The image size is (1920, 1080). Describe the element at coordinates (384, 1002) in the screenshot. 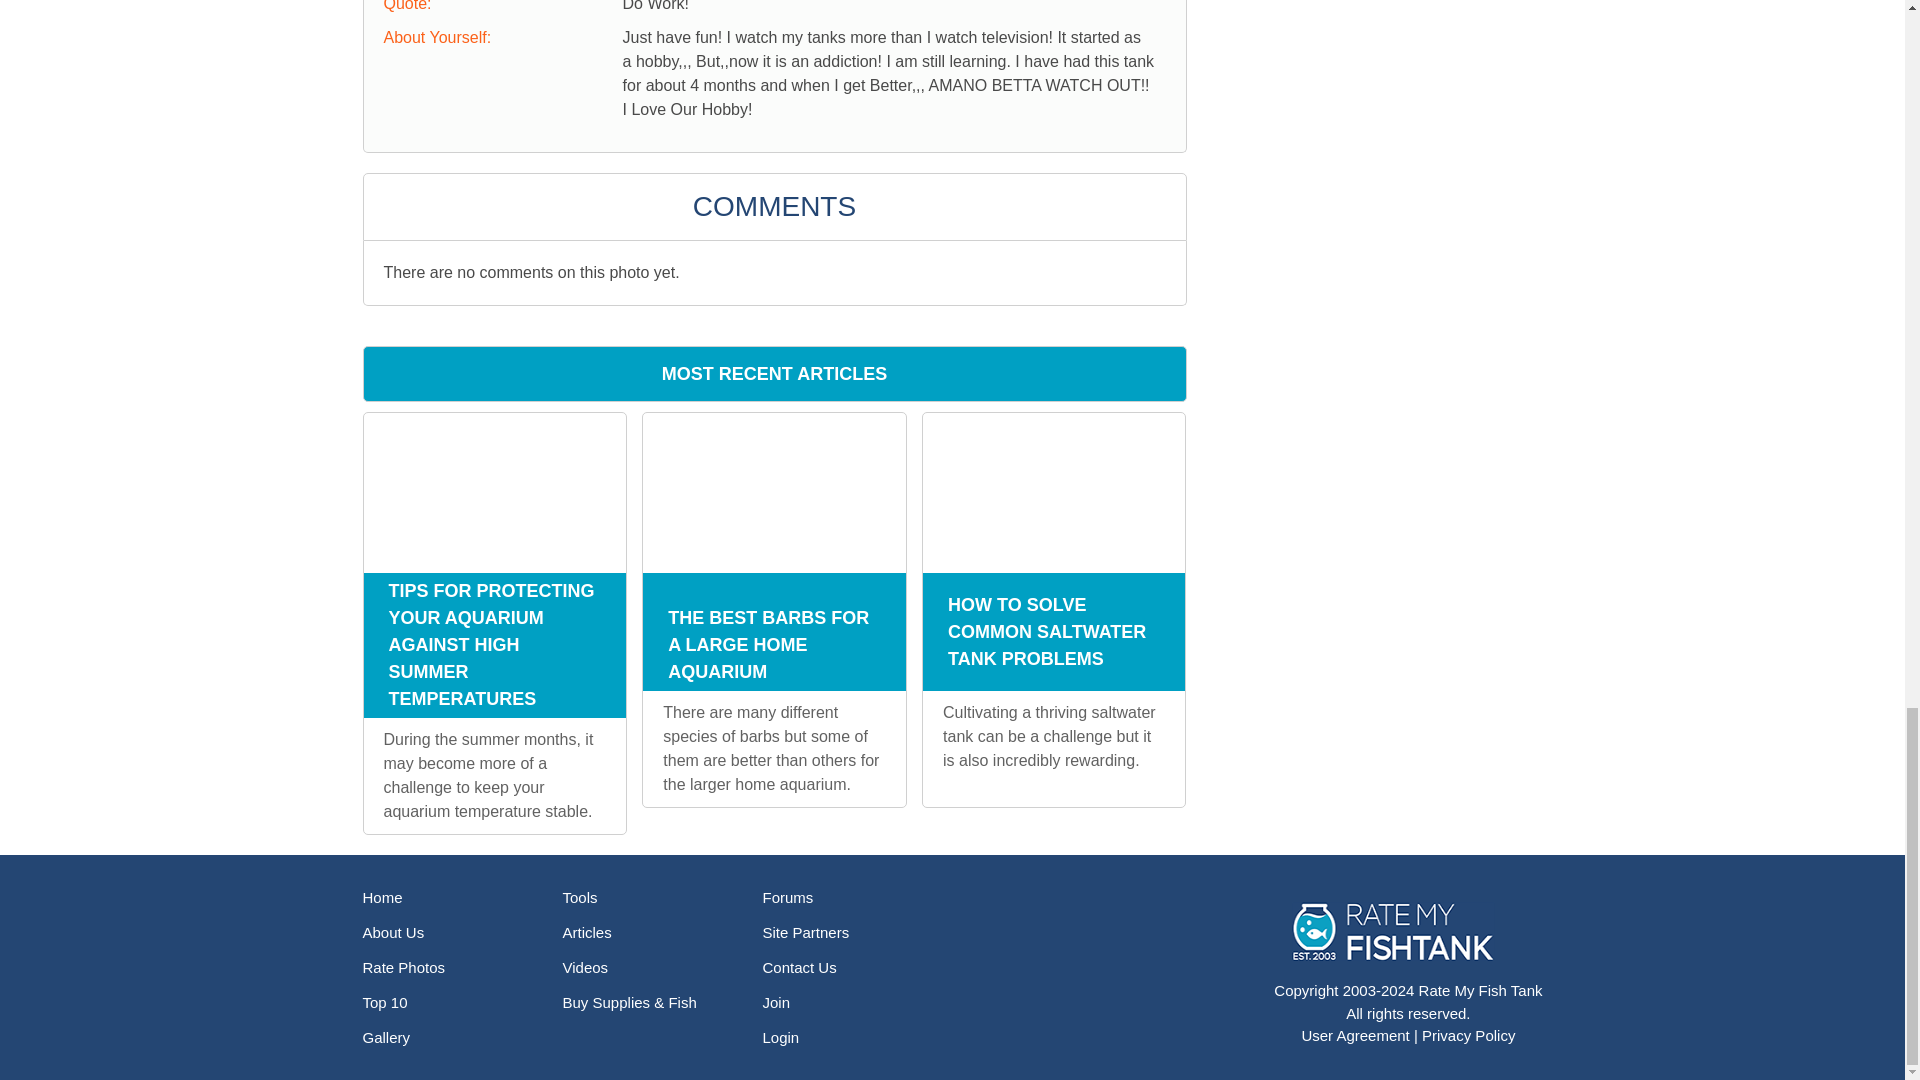

I see `Top 10` at that location.